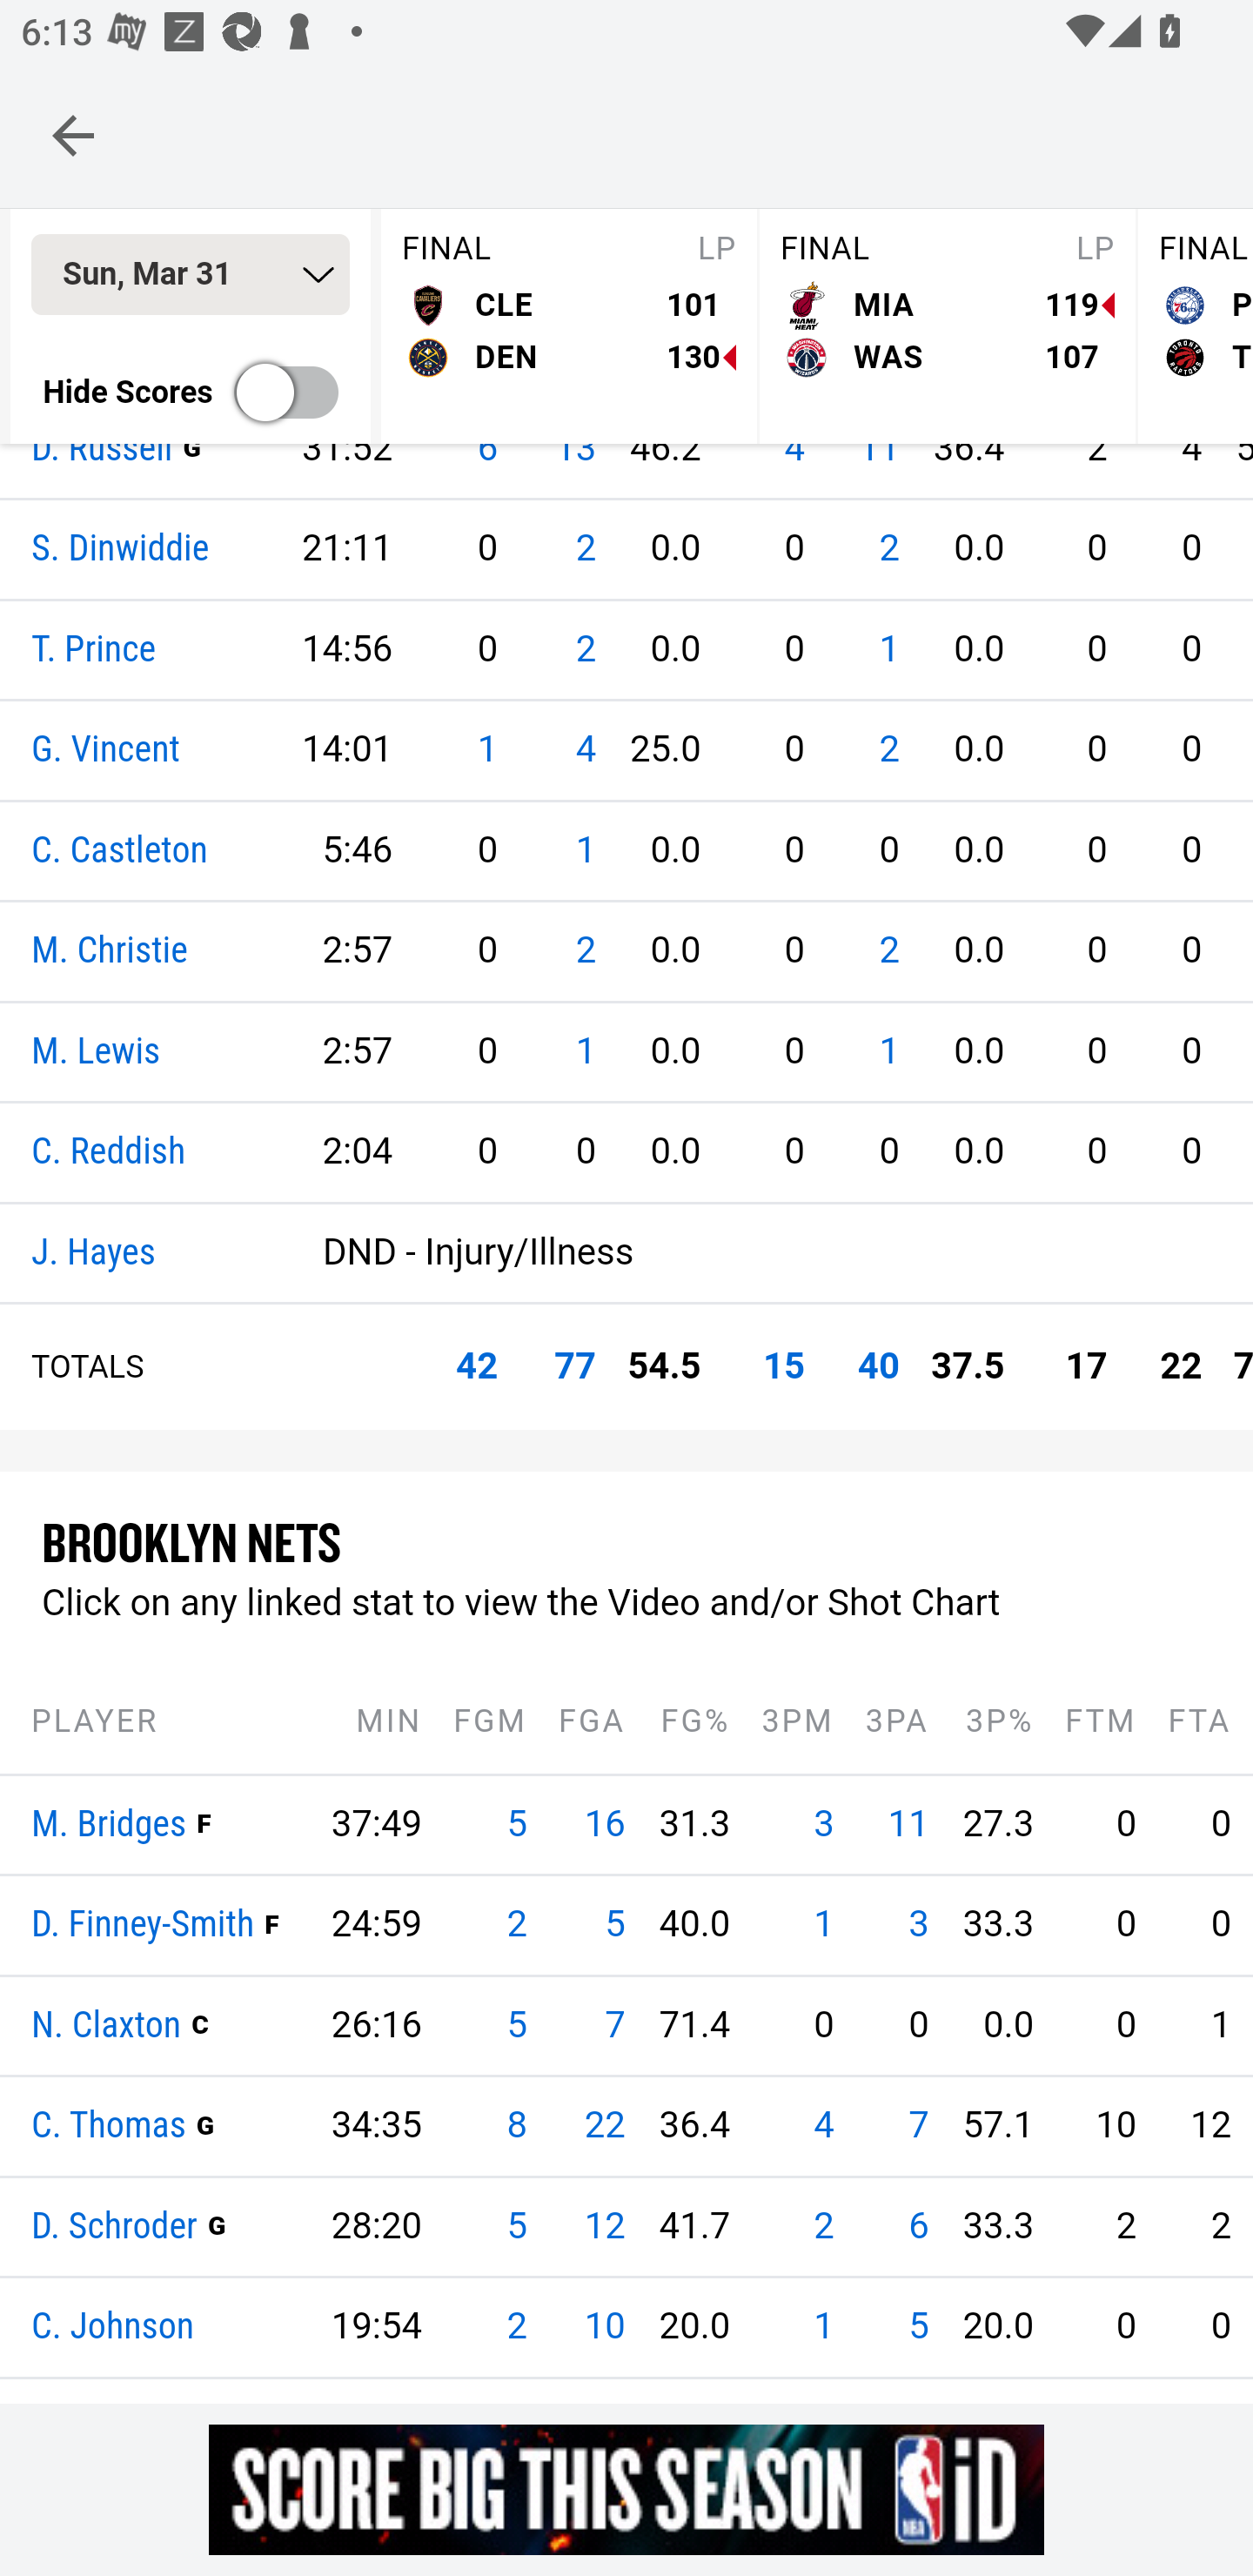 The width and height of the screenshot is (1253, 2576). I want to click on C. Reddish C .  Reddish, so click(110, 1154).